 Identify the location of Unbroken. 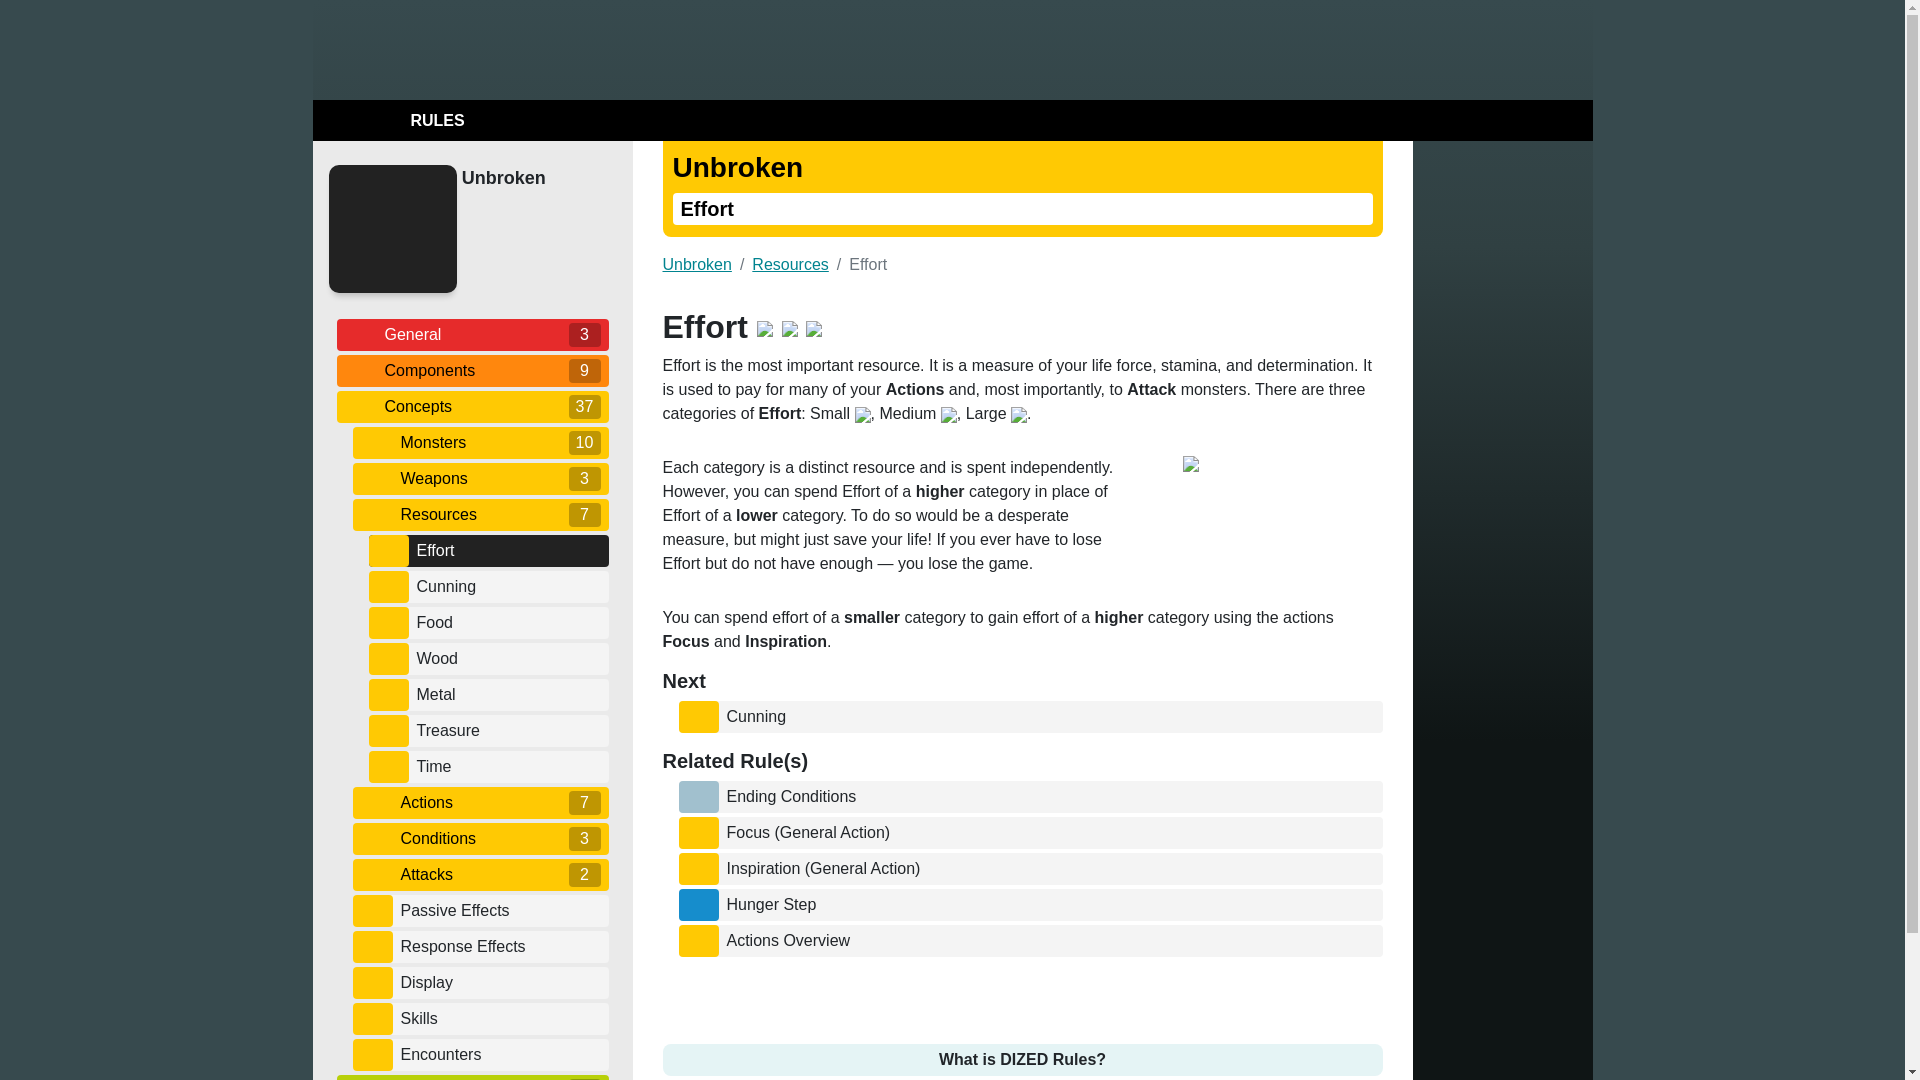
(530, 178).